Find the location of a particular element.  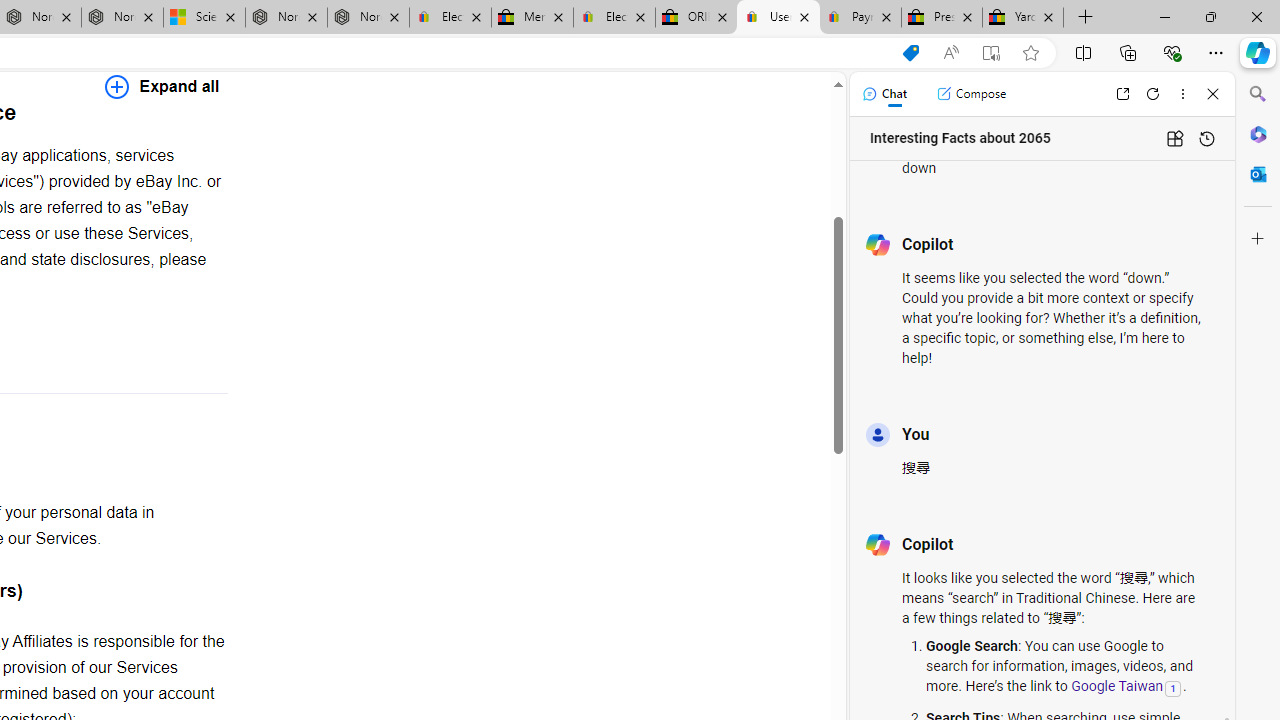

Open link in new tab is located at coordinates (1122, 94).